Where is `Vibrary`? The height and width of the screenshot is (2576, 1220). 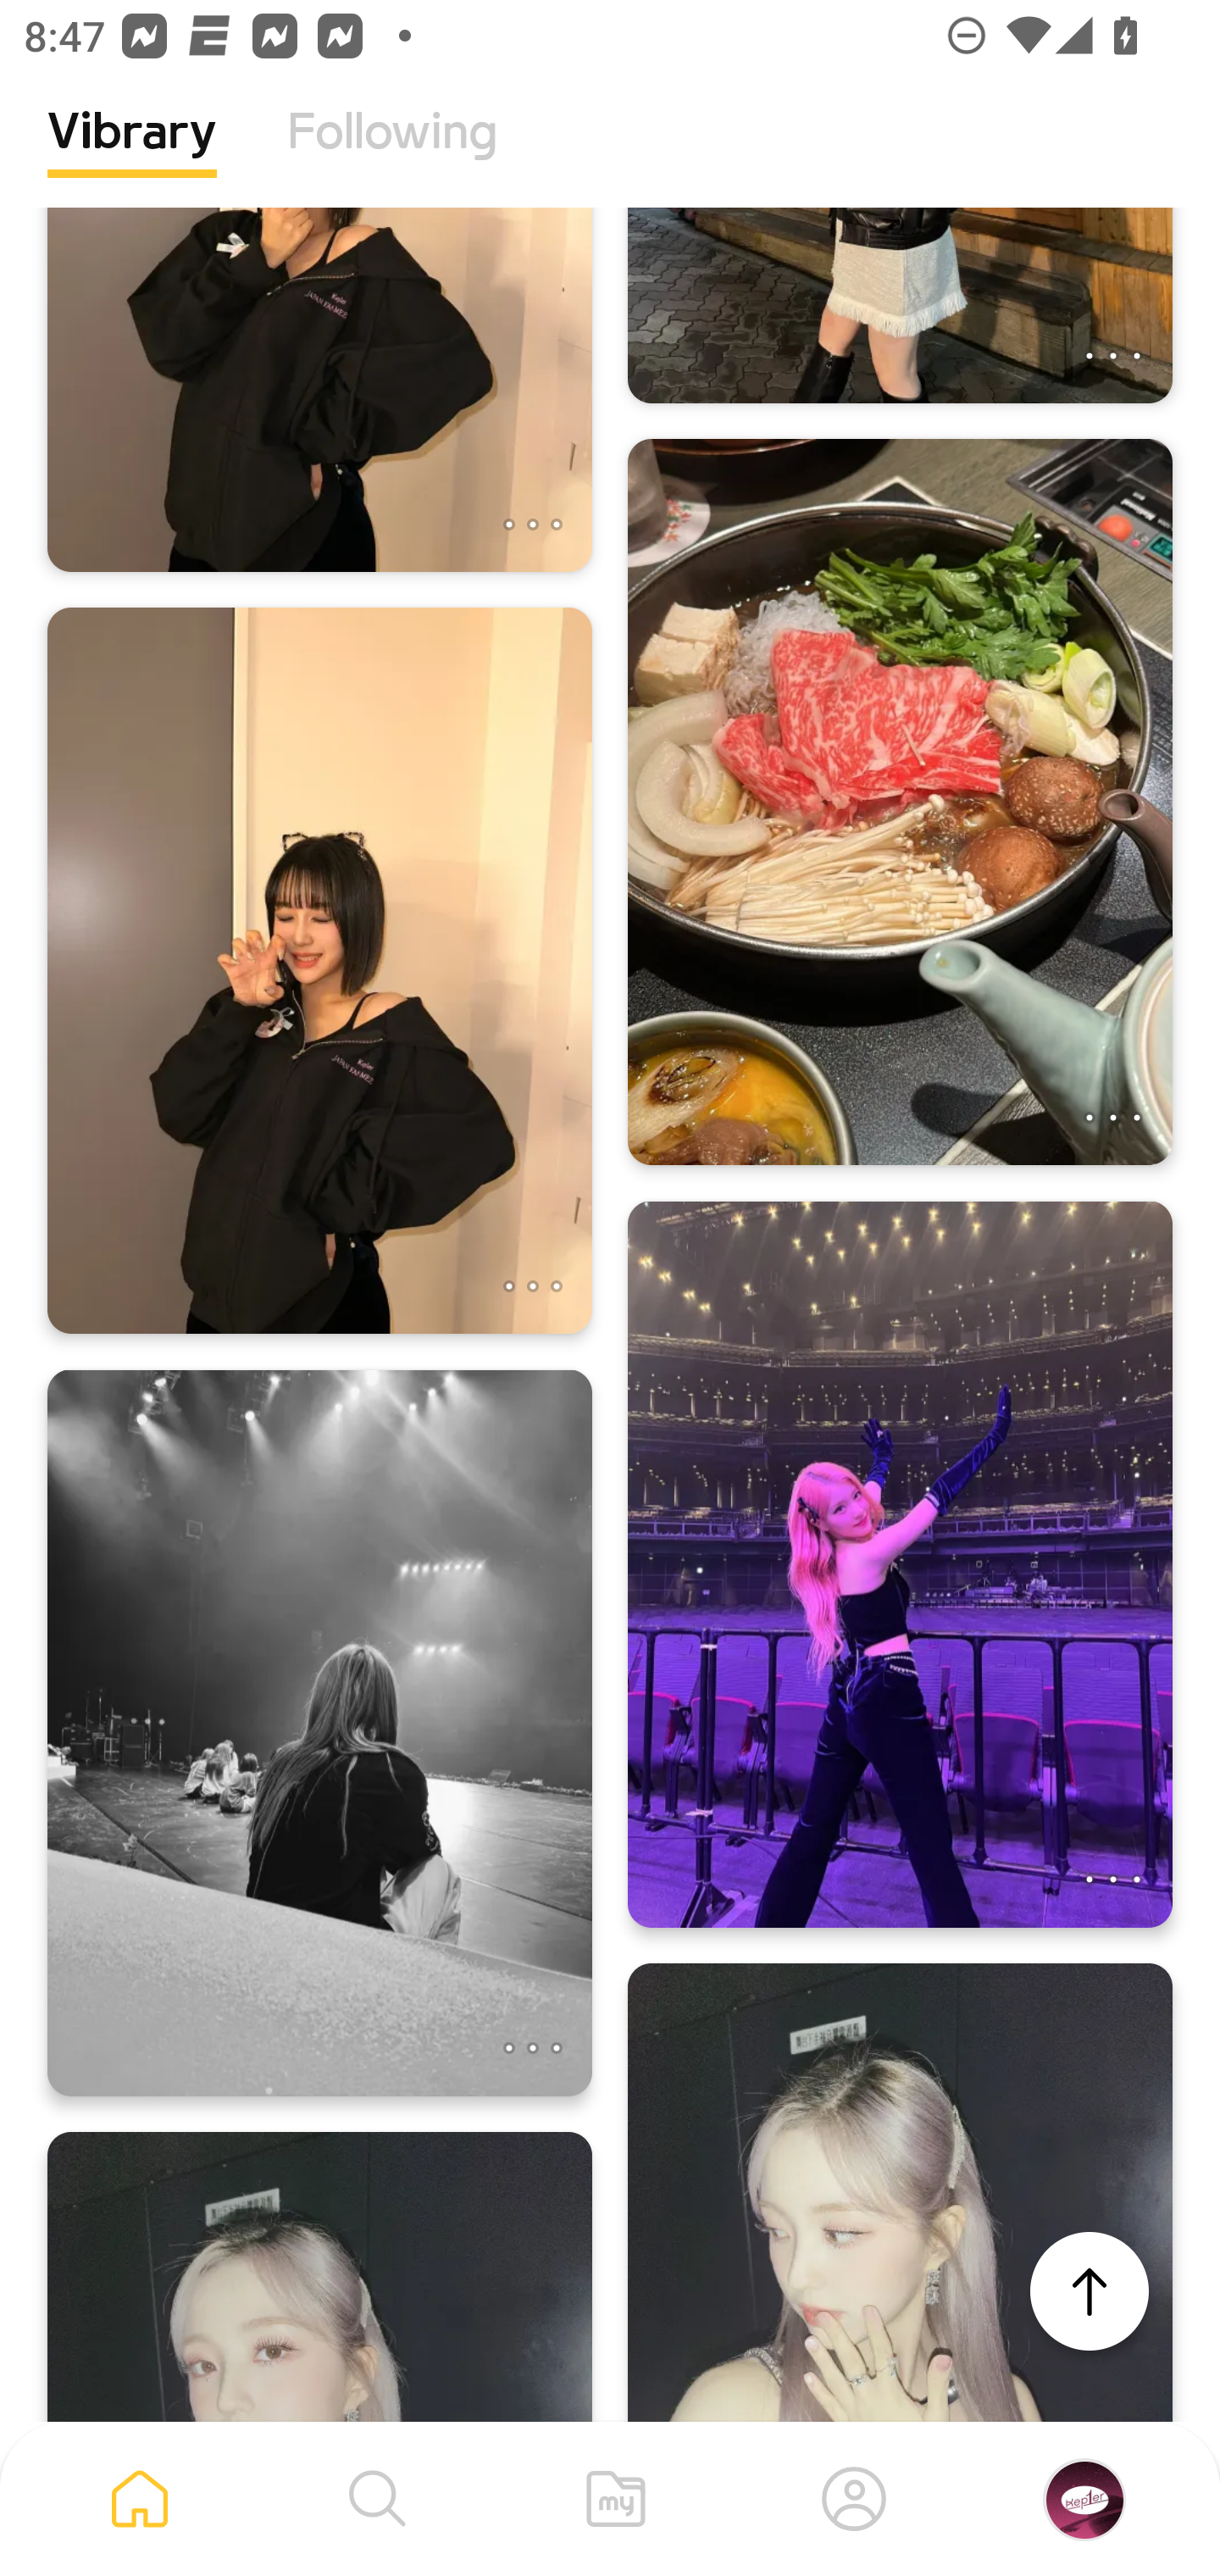
Vibrary is located at coordinates (132, 157).